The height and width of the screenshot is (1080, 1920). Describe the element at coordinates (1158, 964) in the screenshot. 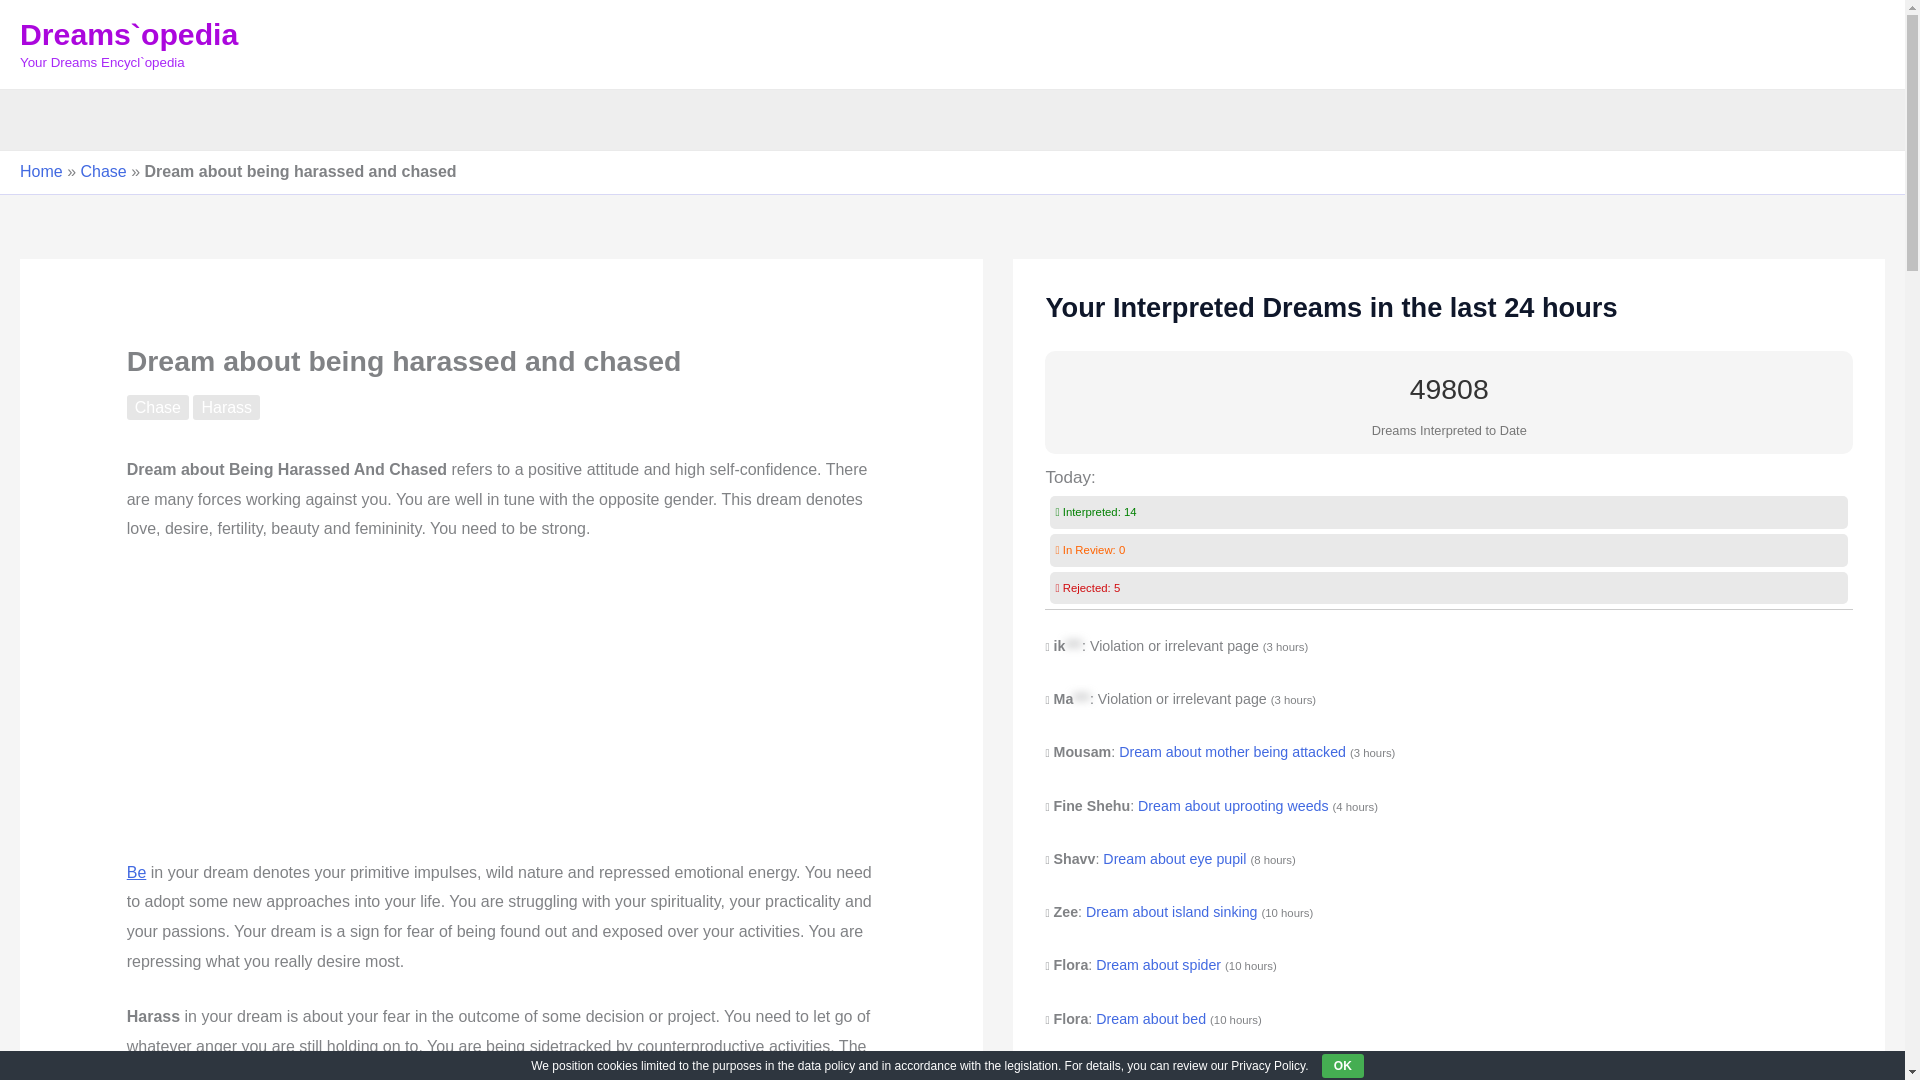

I see `Dream about spider` at that location.